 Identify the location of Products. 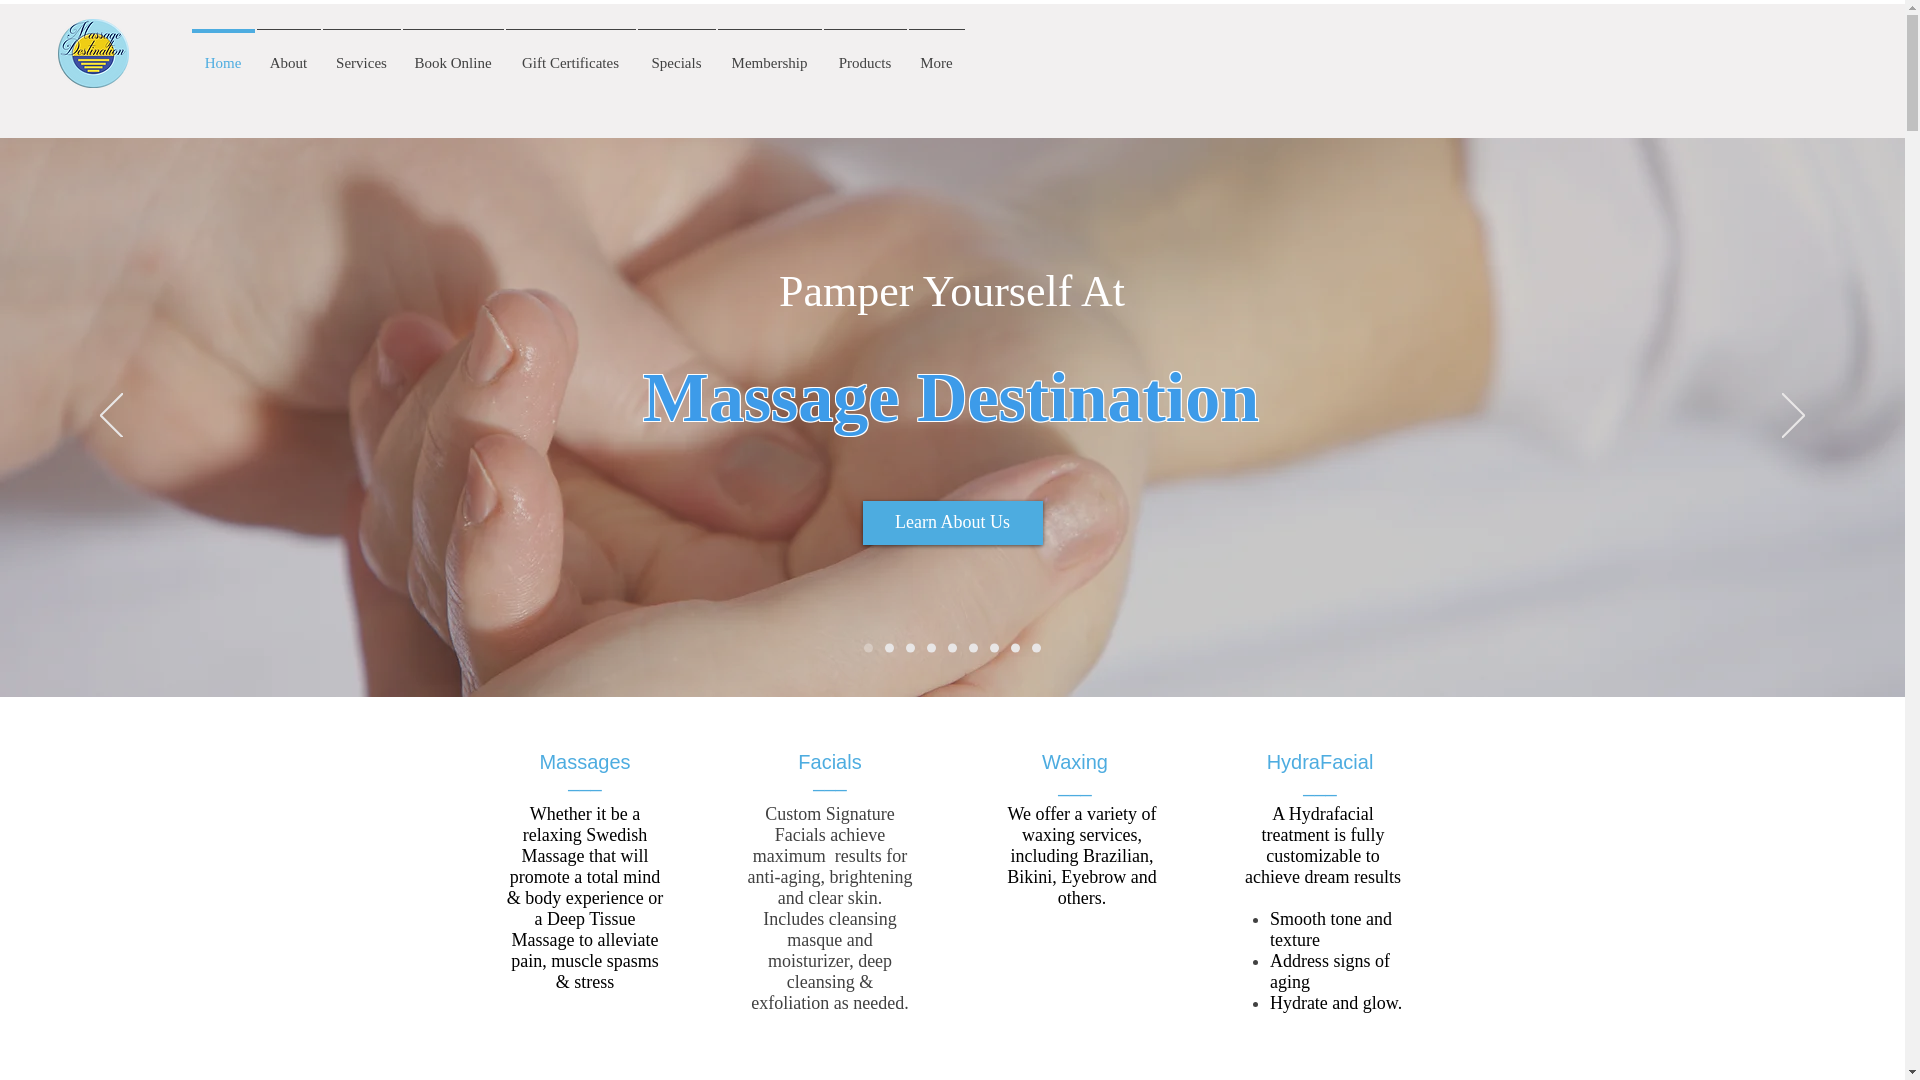
(864, 54).